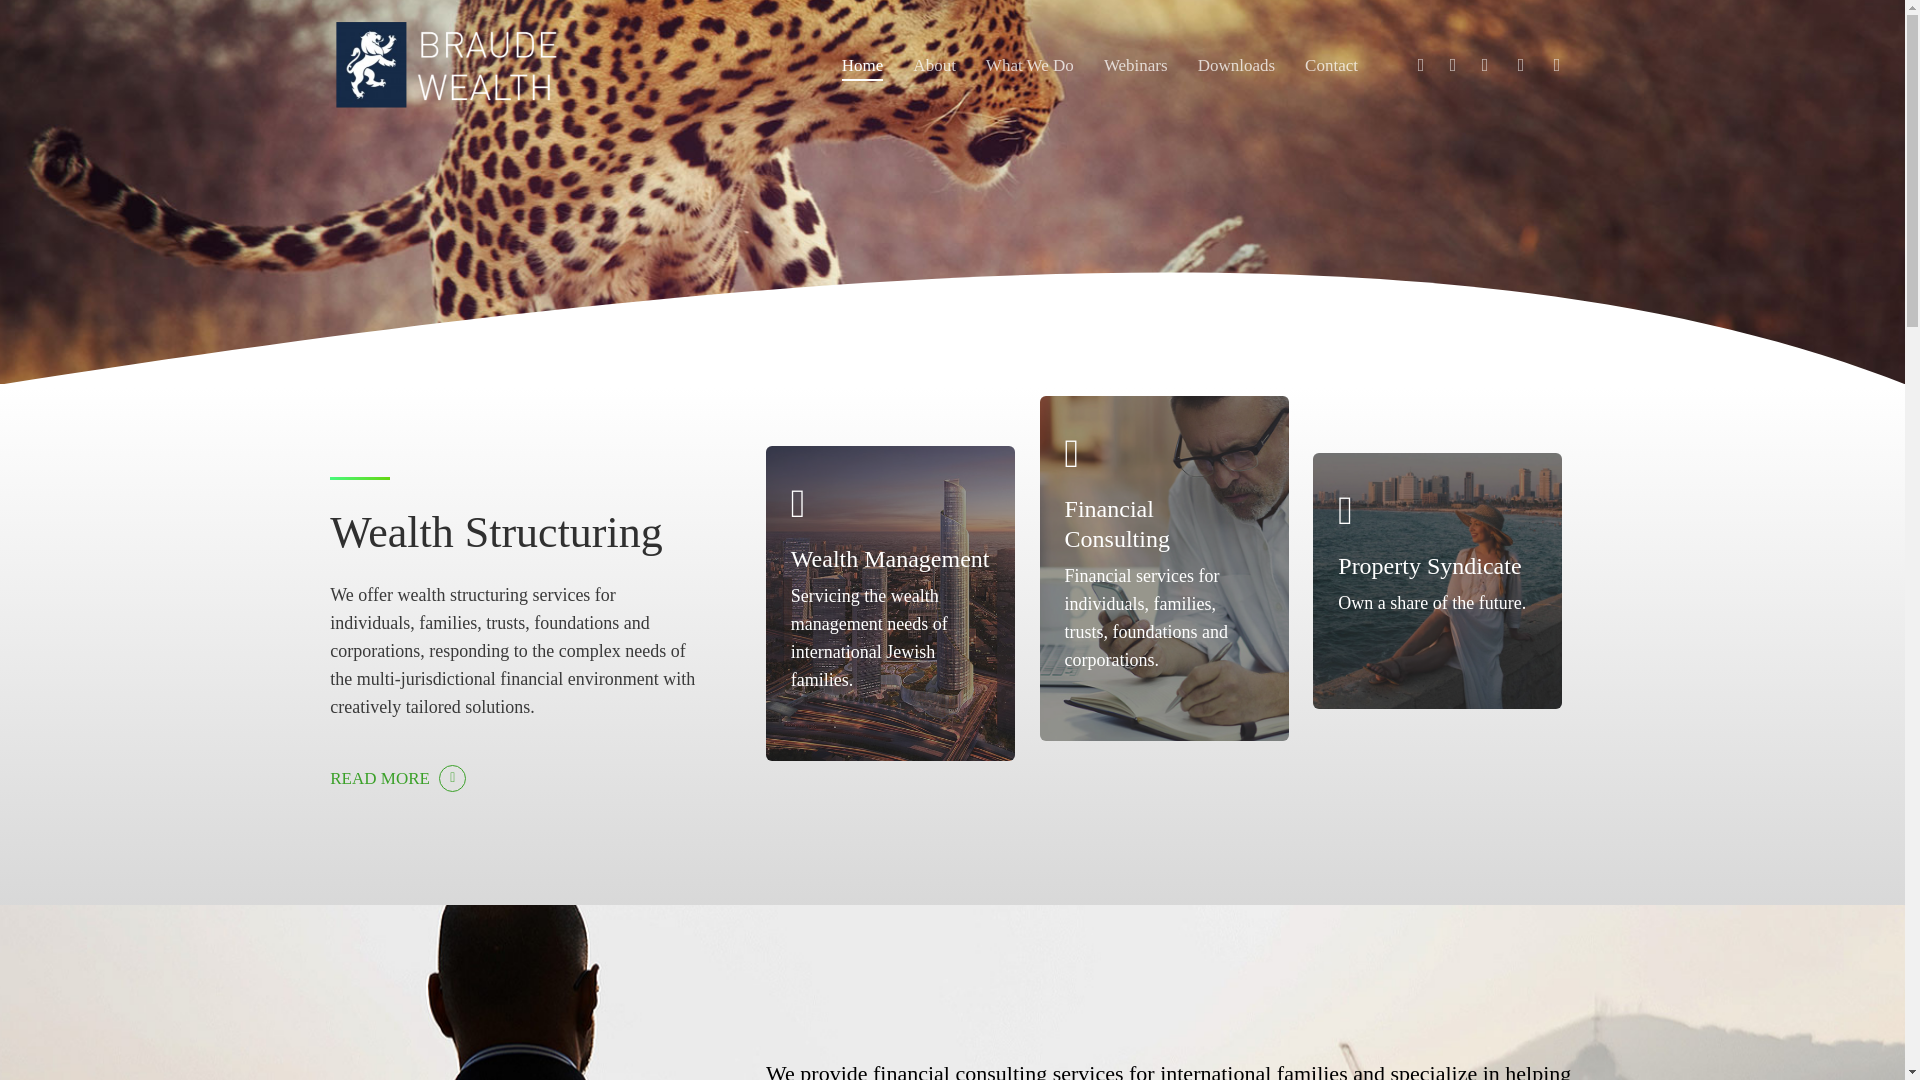 The width and height of the screenshot is (1920, 1080). What do you see at coordinates (1111, 830) in the screenshot?
I see `ABOUT` at bounding box center [1111, 830].